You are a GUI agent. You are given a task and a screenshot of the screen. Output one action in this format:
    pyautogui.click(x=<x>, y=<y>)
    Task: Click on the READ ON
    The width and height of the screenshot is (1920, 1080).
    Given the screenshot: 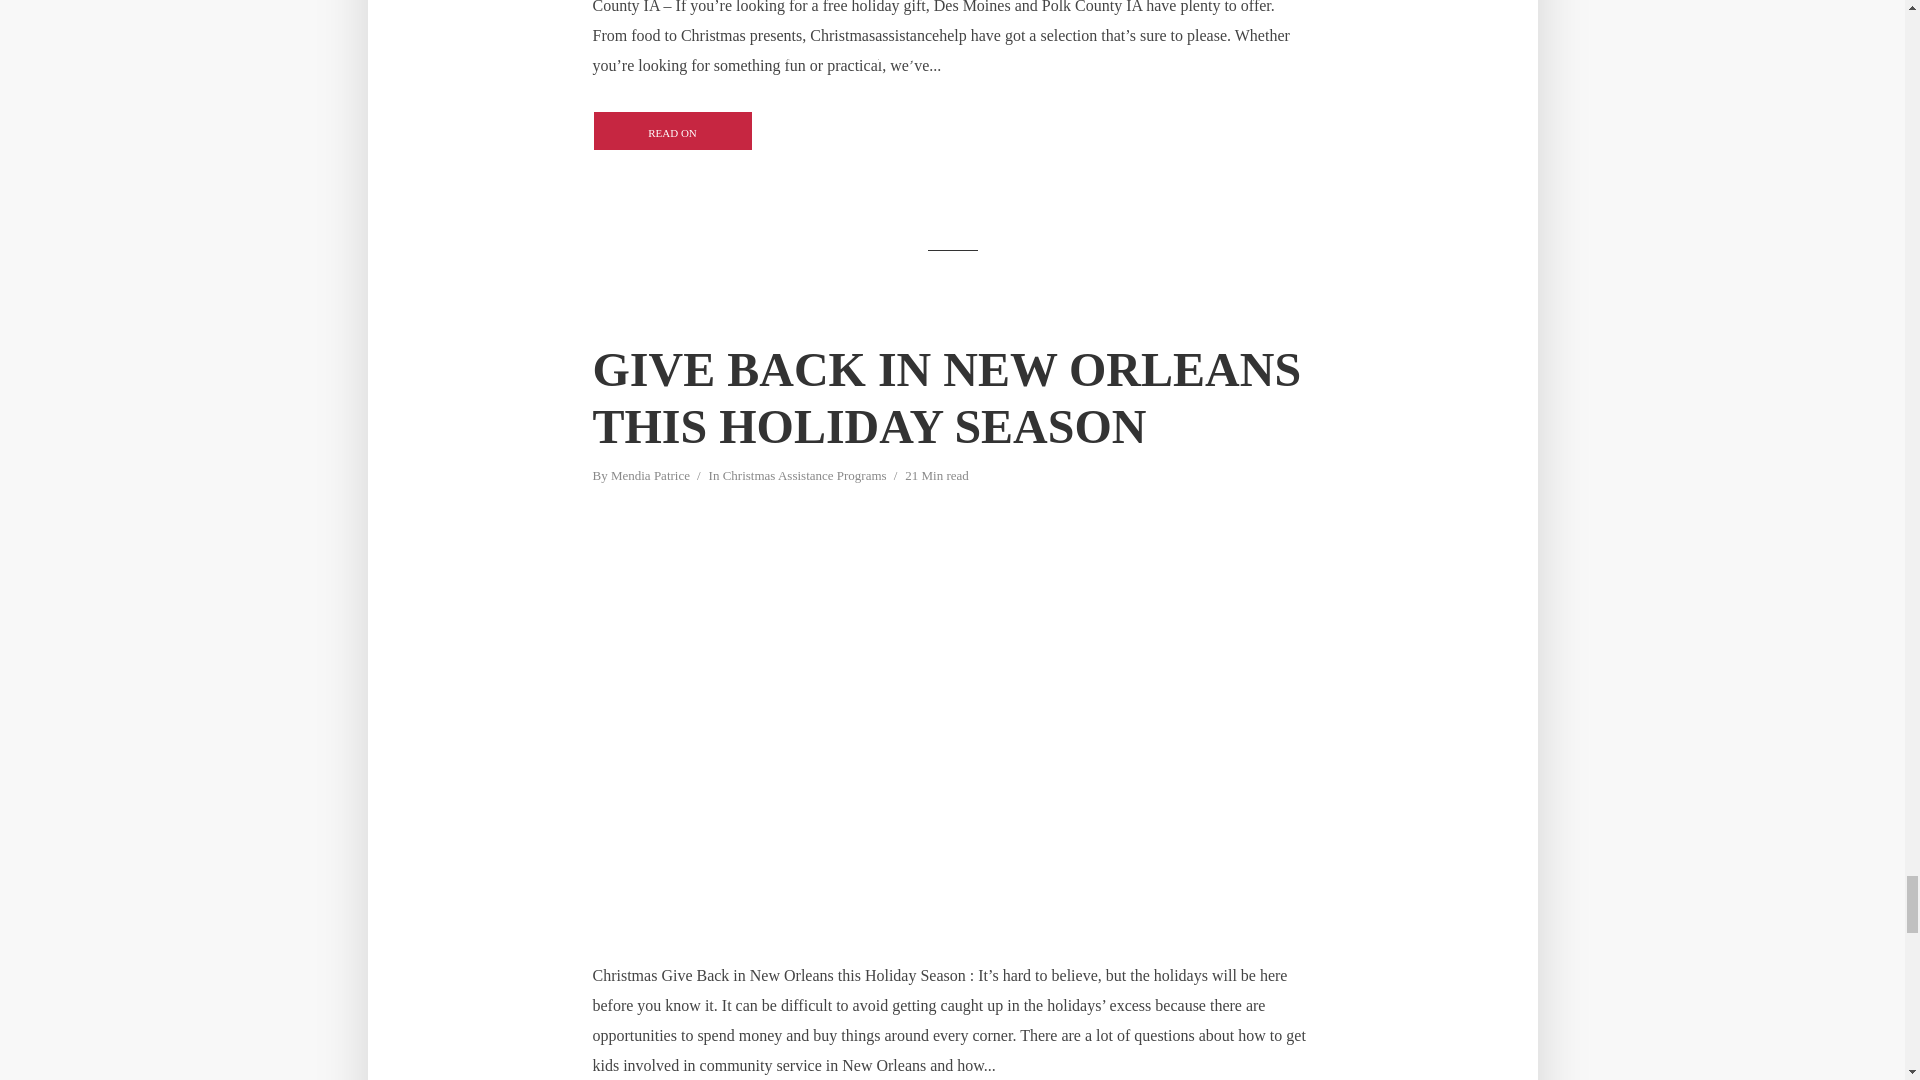 What is the action you would take?
    pyautogui.click(x=672, y=131)
    